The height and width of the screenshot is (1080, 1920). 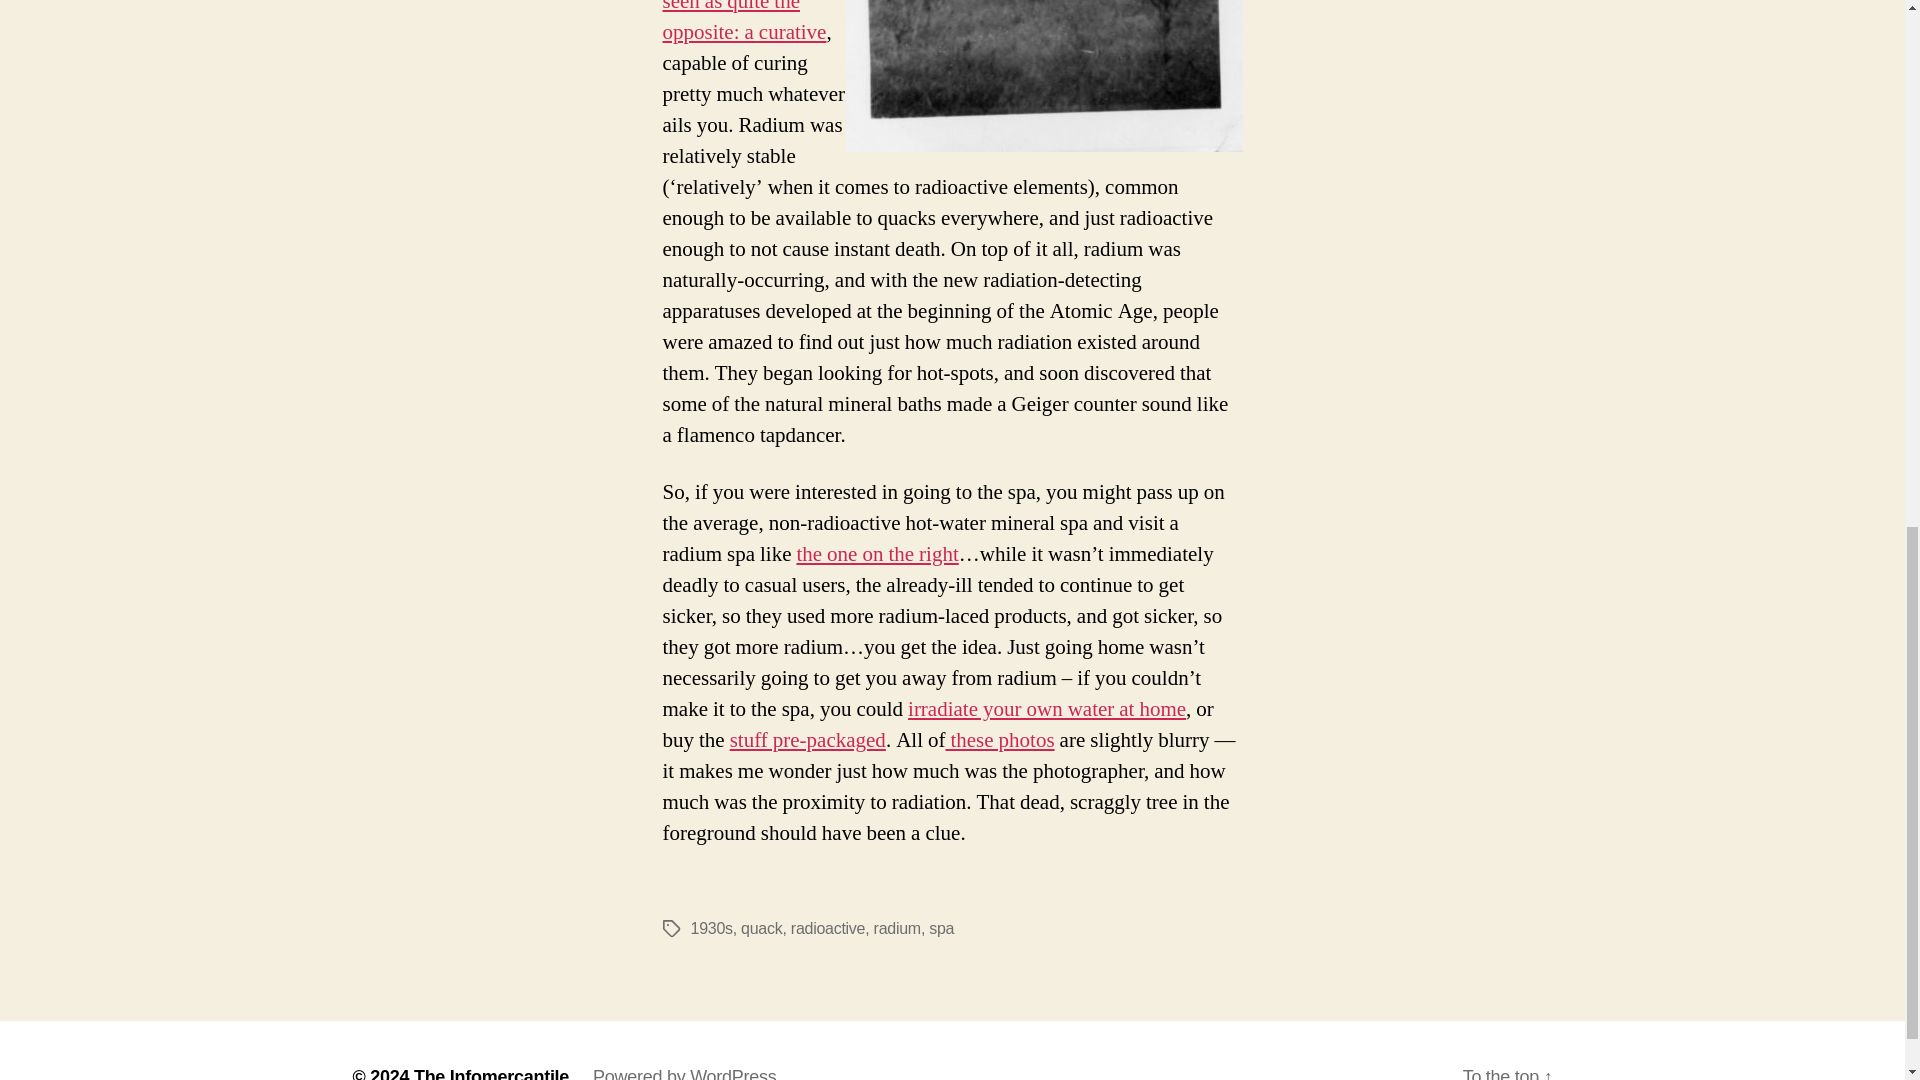 What do you see at coordinates (710, 928) in the screenshot?
I see `1930s` at bounding box center [710, 928].